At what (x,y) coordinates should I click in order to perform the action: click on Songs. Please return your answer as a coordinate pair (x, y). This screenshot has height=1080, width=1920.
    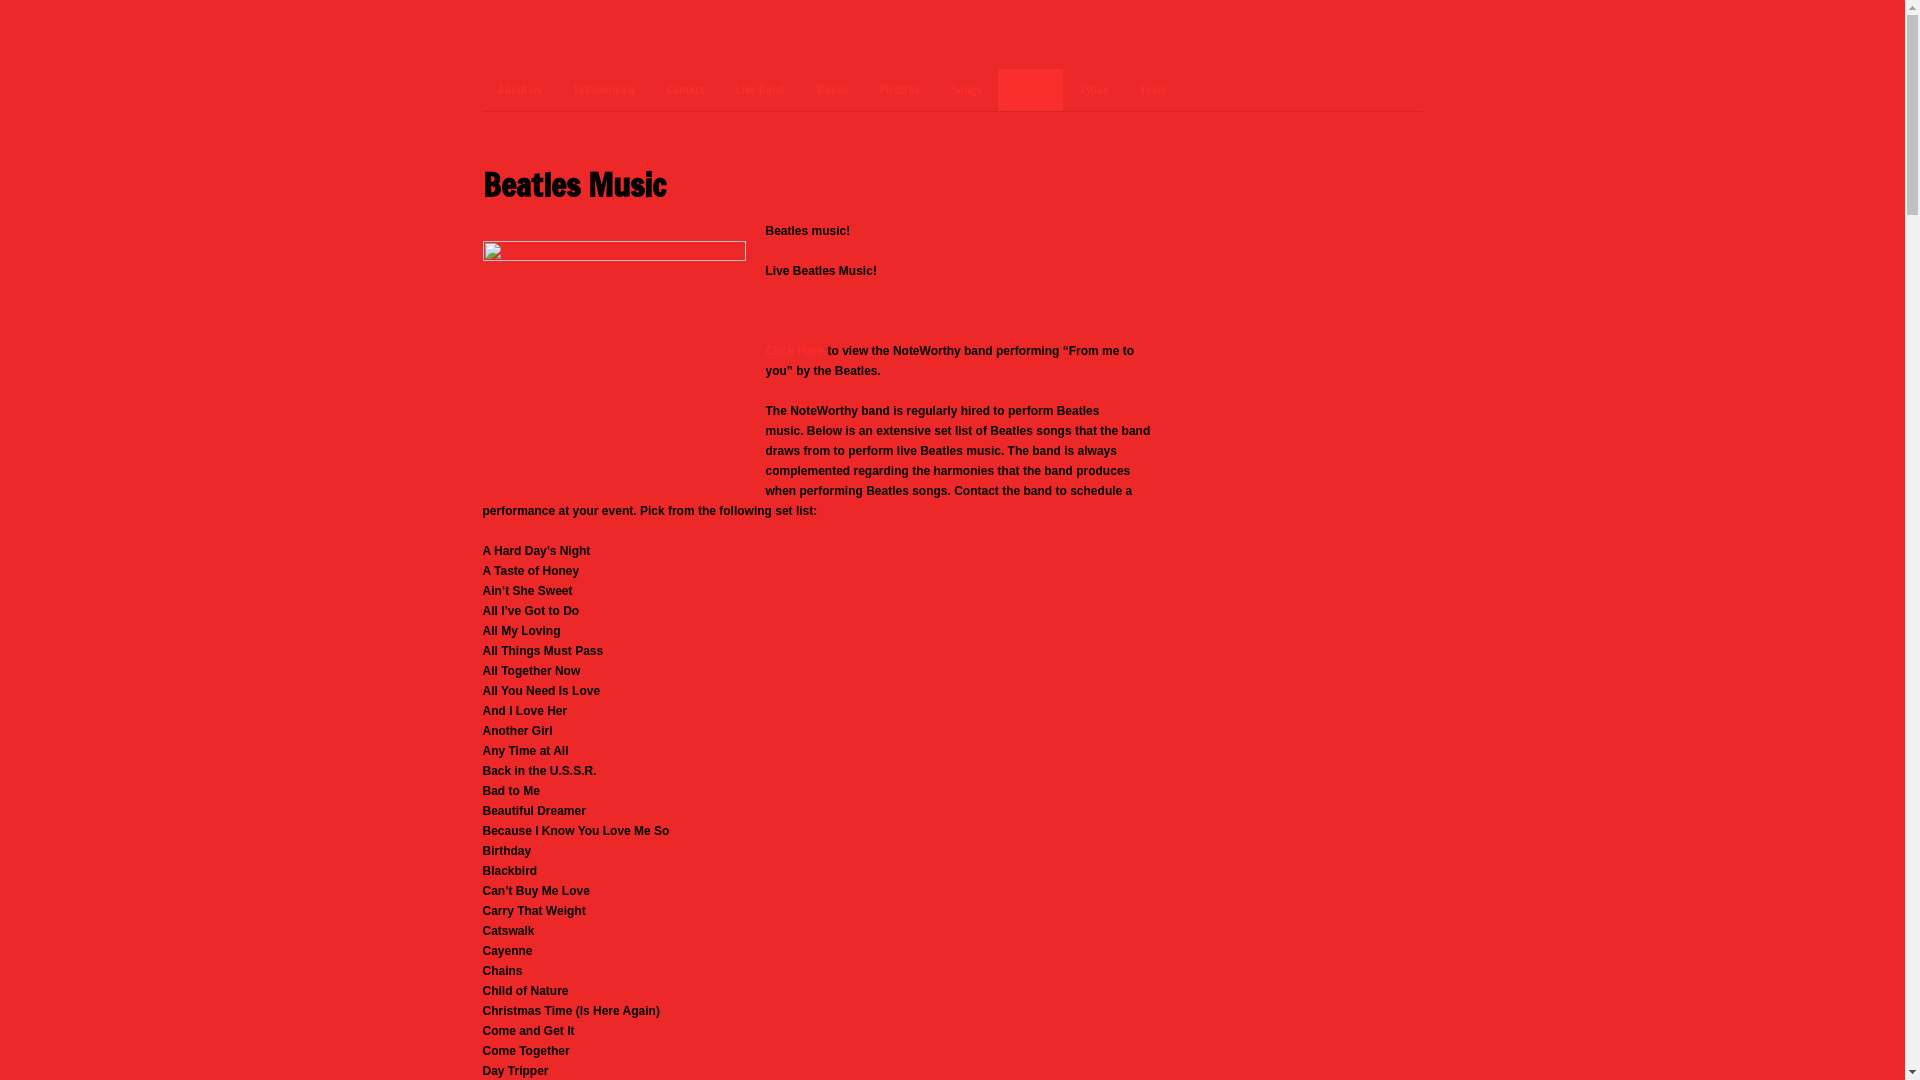
    Looking at the image, I should click on (965, 90).